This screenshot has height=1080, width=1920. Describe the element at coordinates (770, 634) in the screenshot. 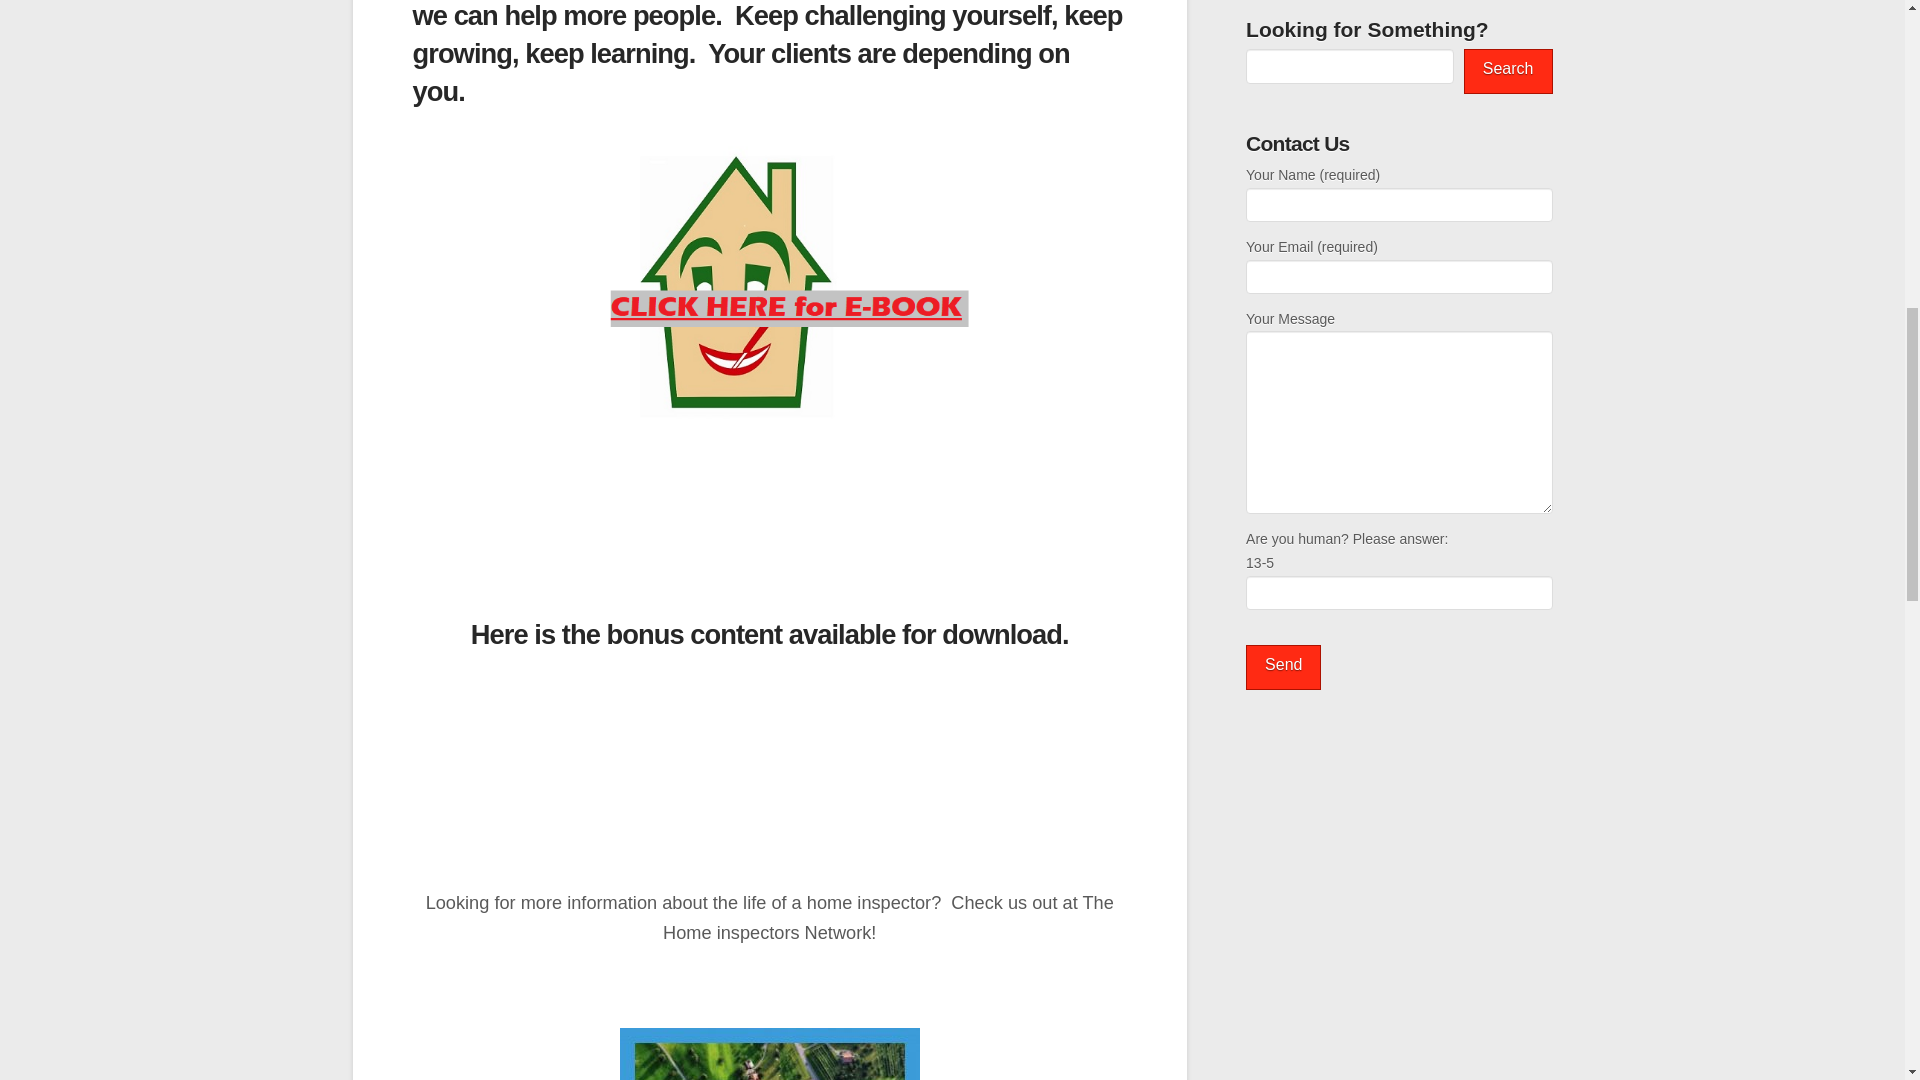

I see `Here is the bonus content available for download.` at that location.